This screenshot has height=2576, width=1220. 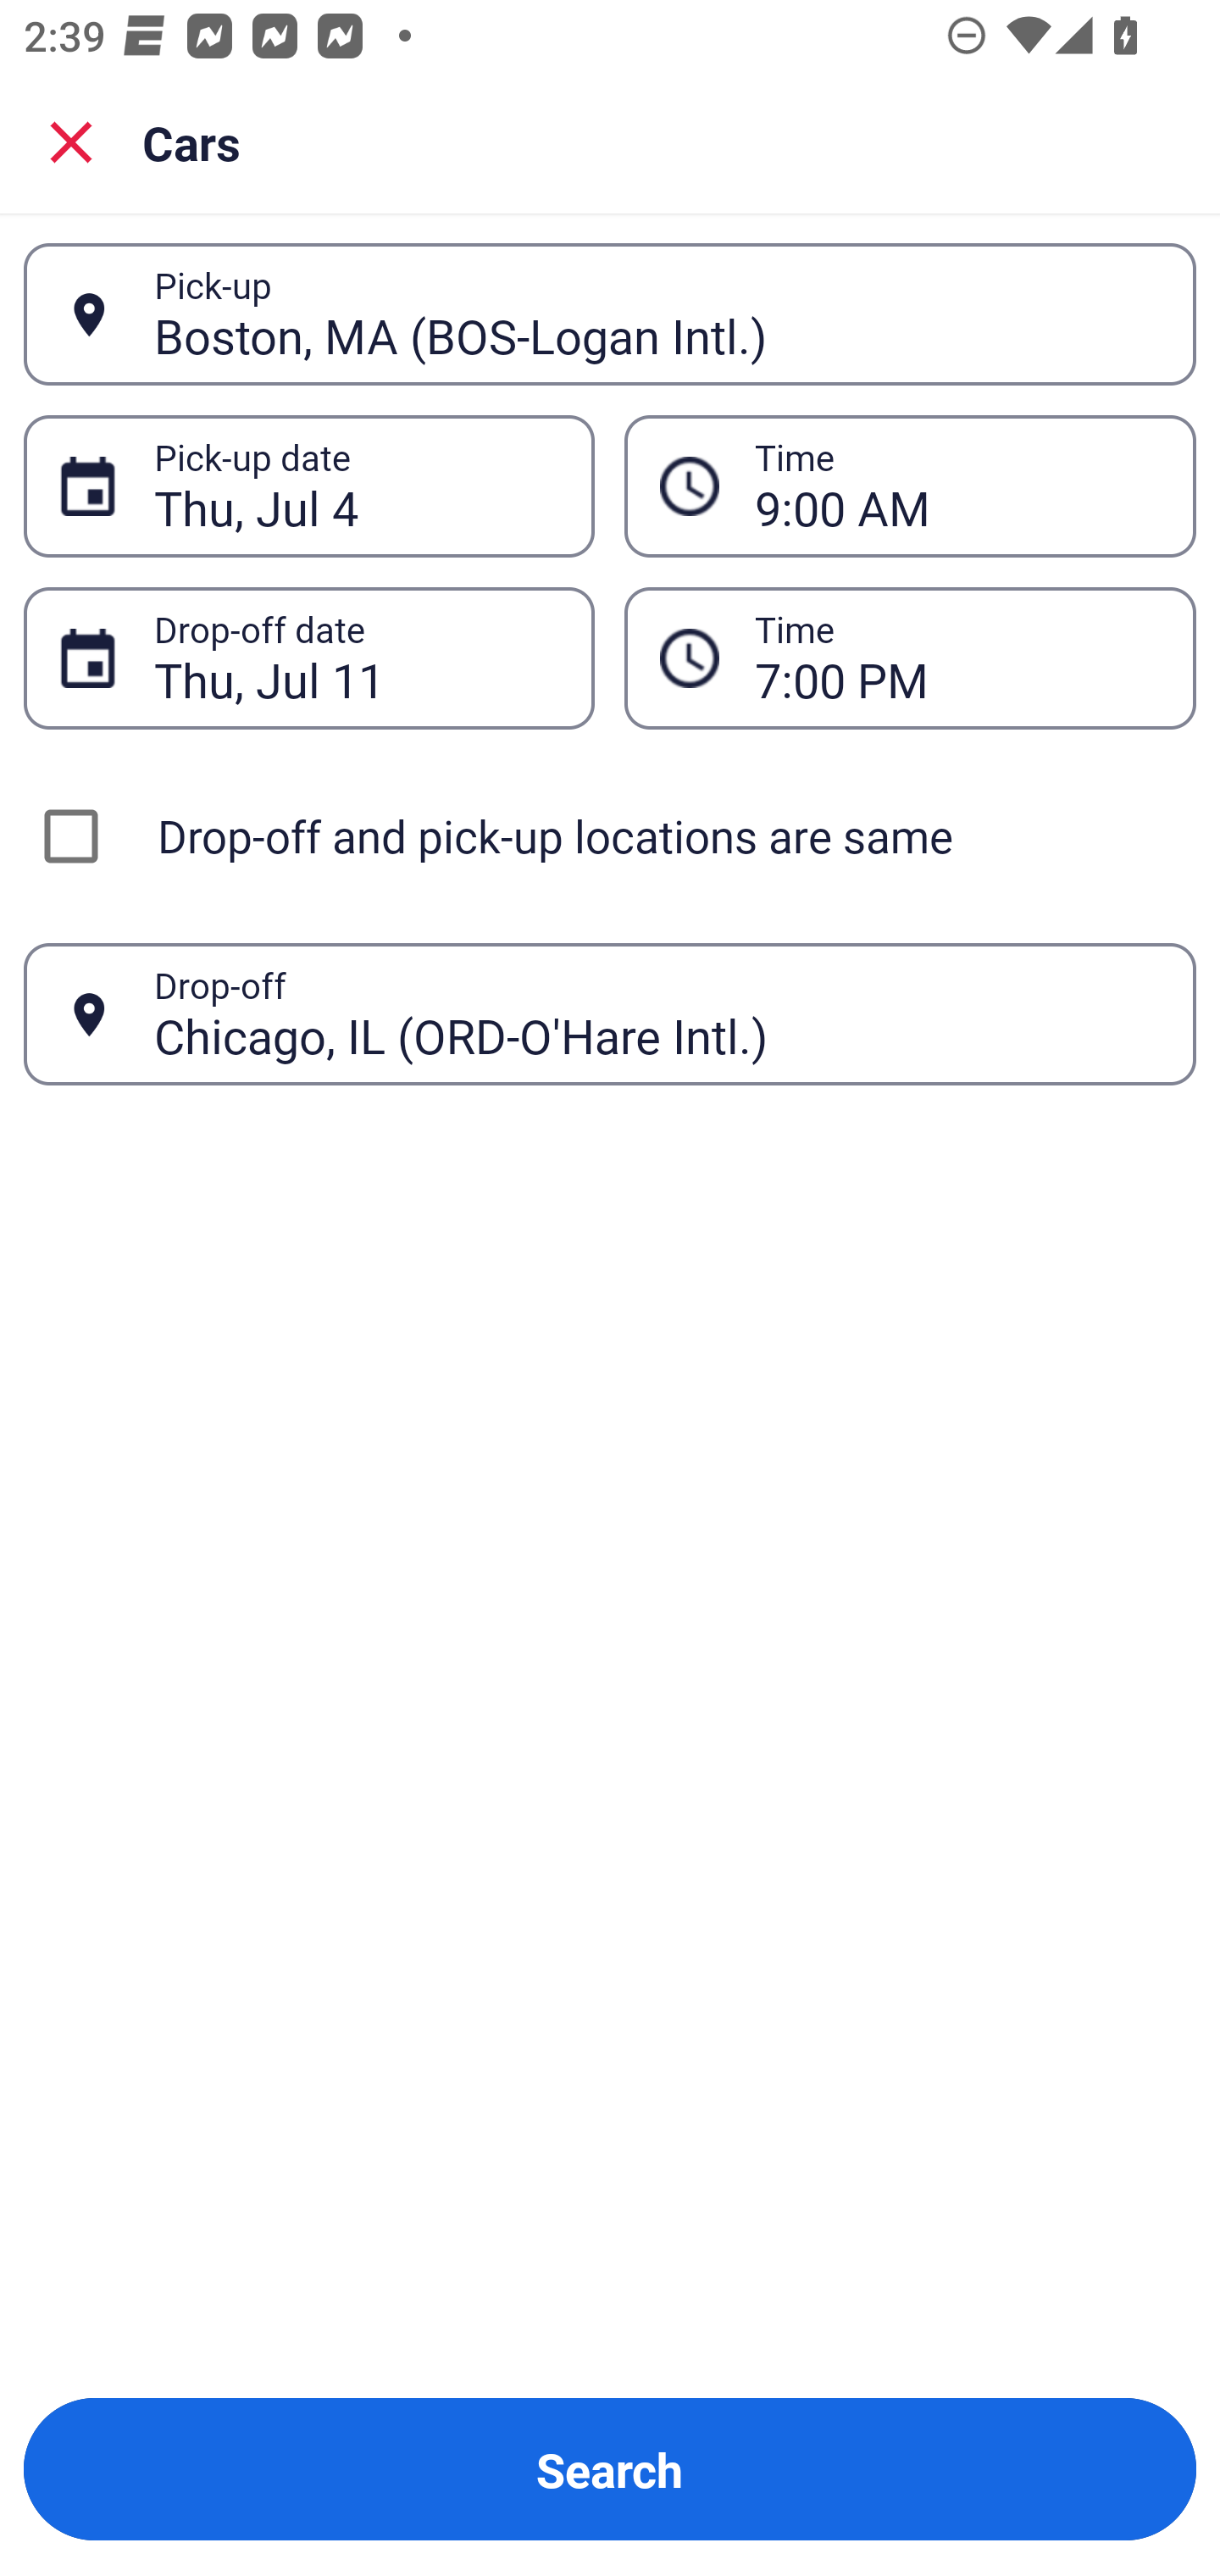 What do you see at coordinates (356, 658) in the screenshot?
I see `Thu, Jul 11` at bounding box center [356, 658].